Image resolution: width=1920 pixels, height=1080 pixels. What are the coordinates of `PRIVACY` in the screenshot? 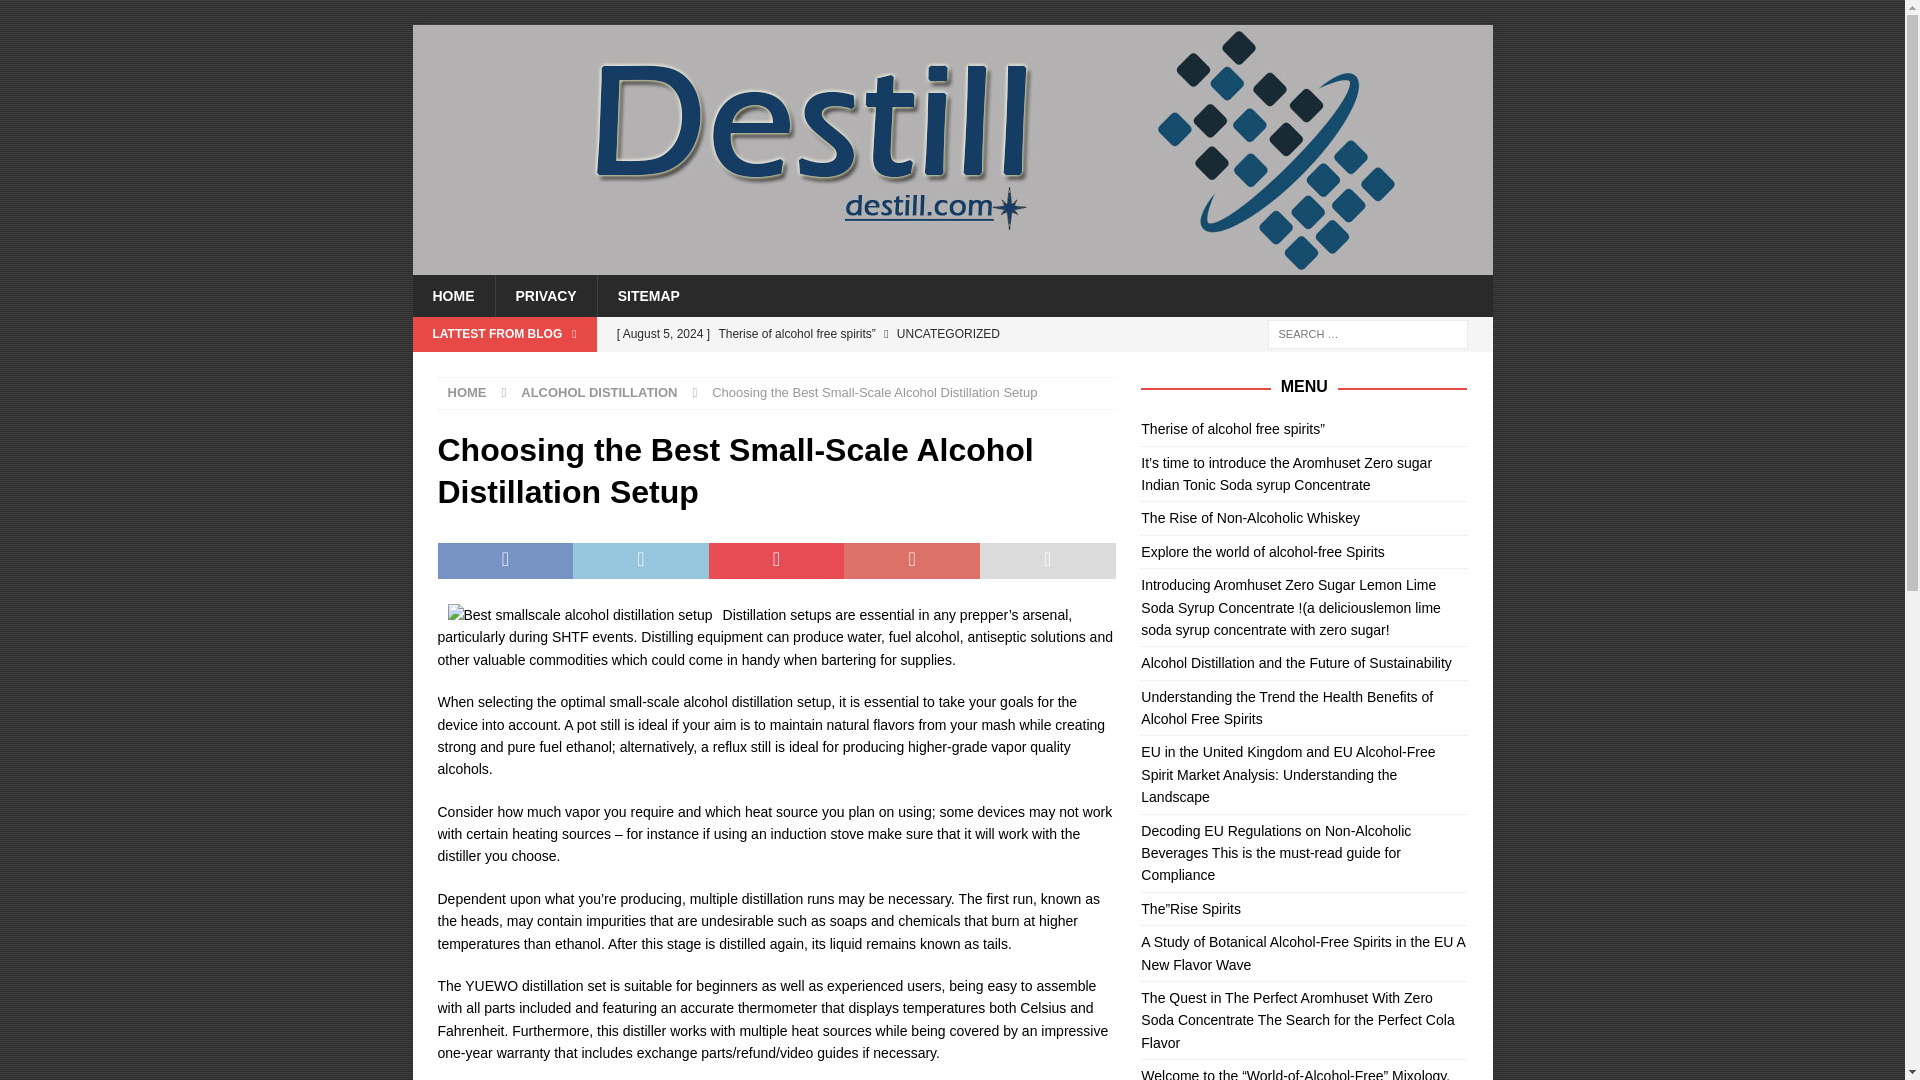 It's located at (544, 296).